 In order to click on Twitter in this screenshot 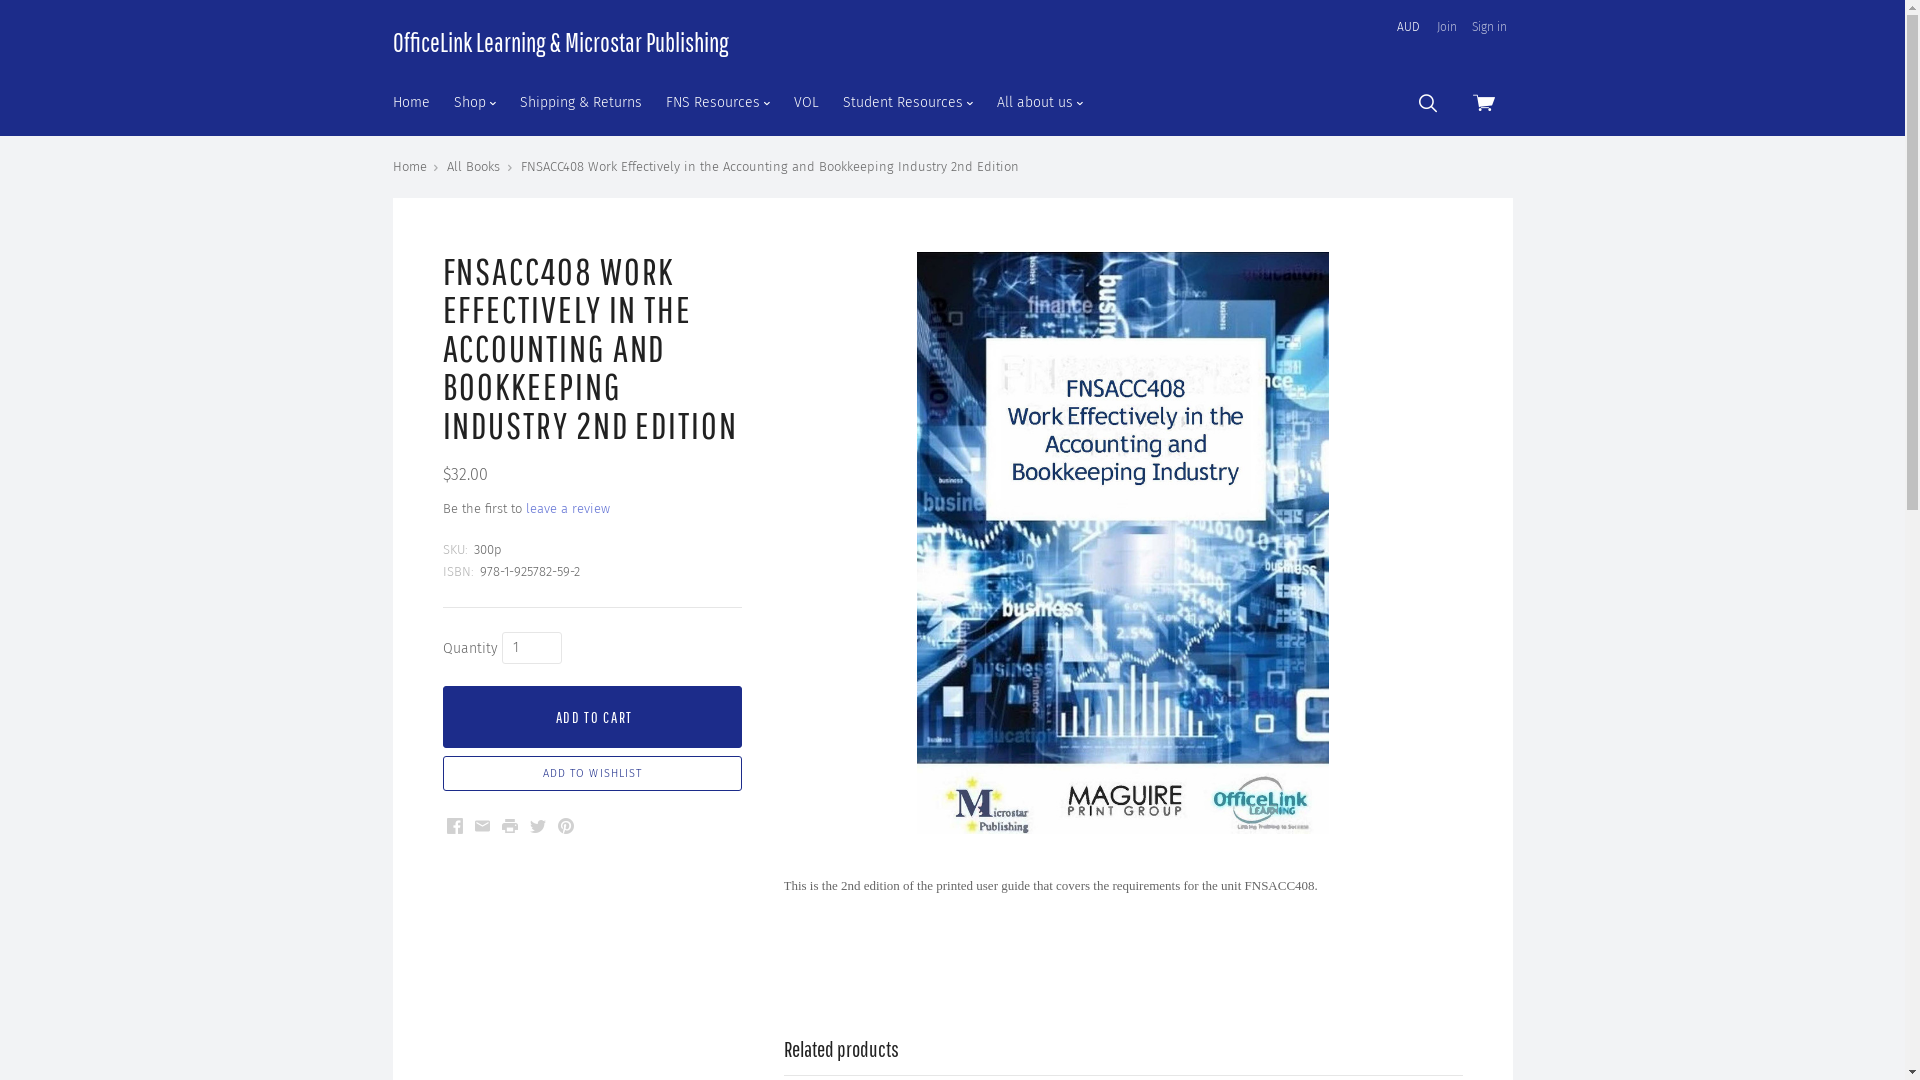, I will do `click(538, 826)`.